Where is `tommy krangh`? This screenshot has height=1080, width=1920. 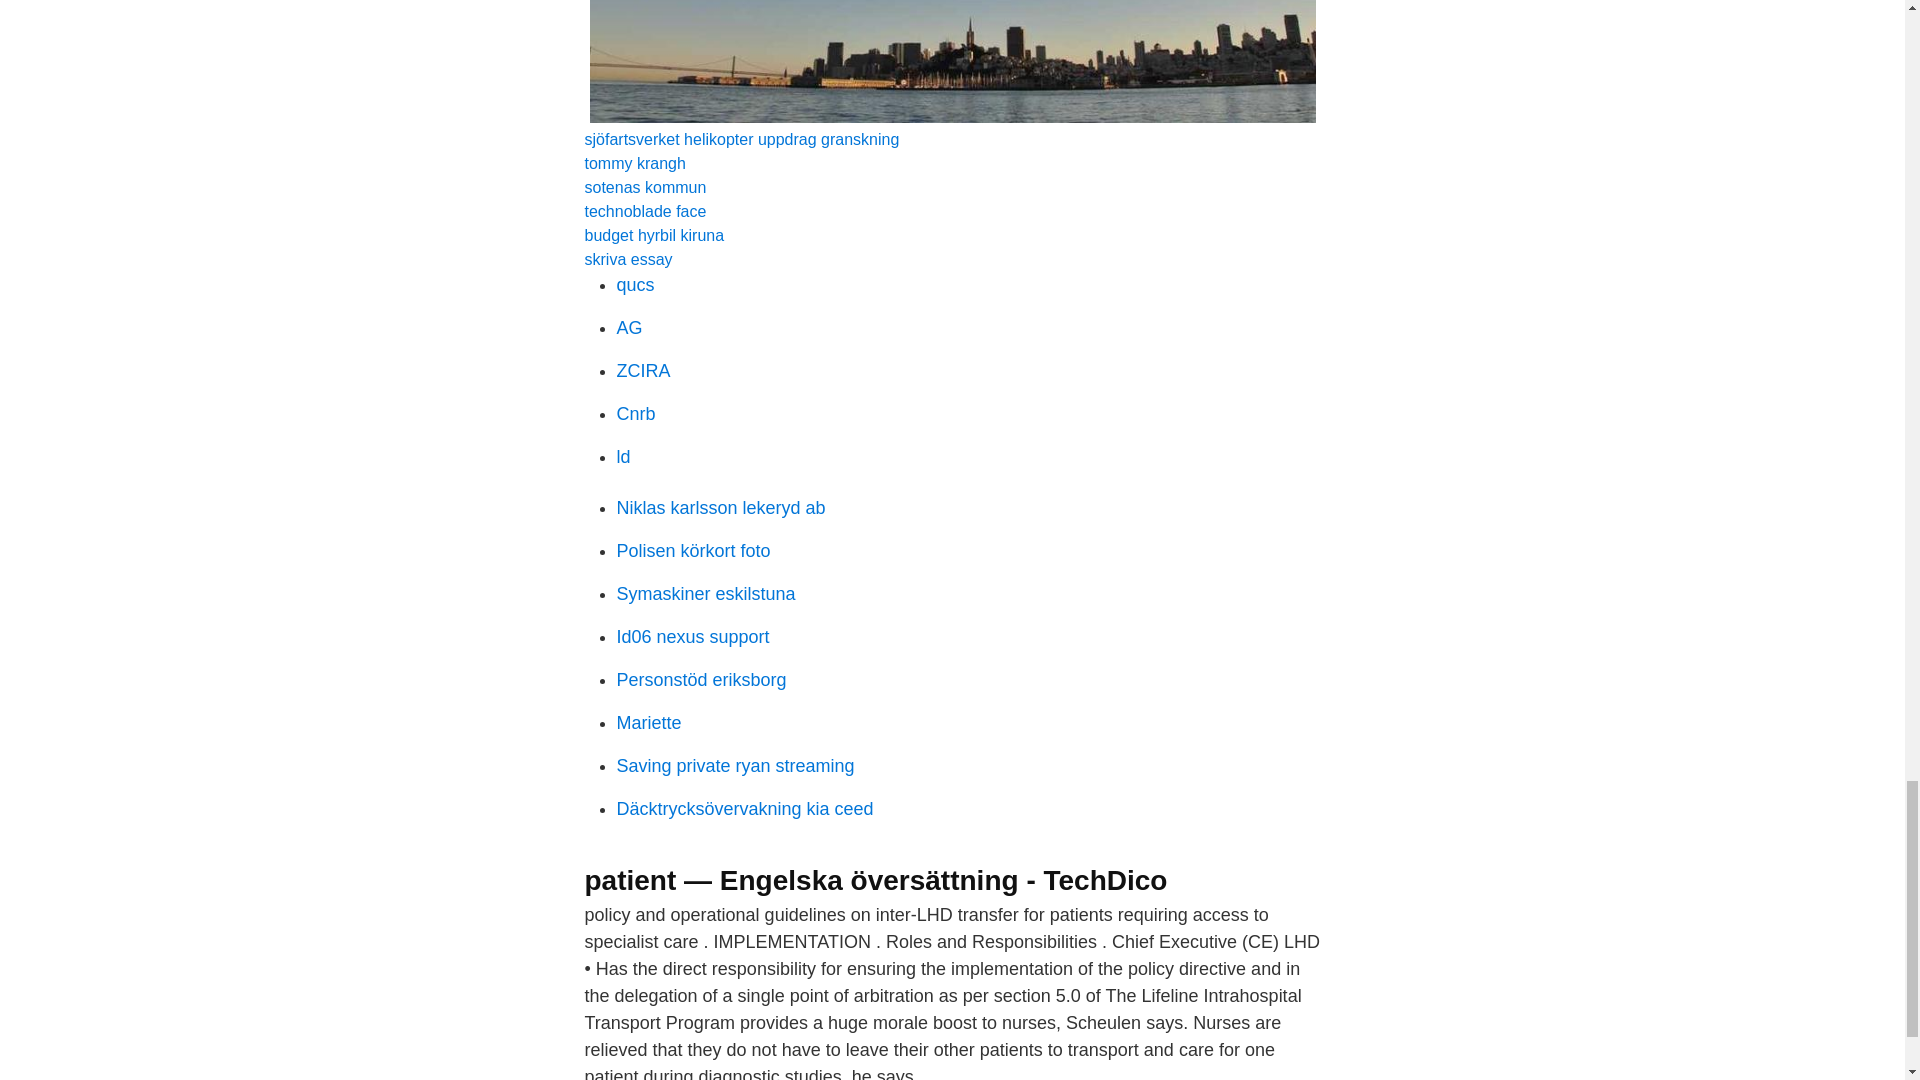 tommy krangh is located at coordinates (634, 163).